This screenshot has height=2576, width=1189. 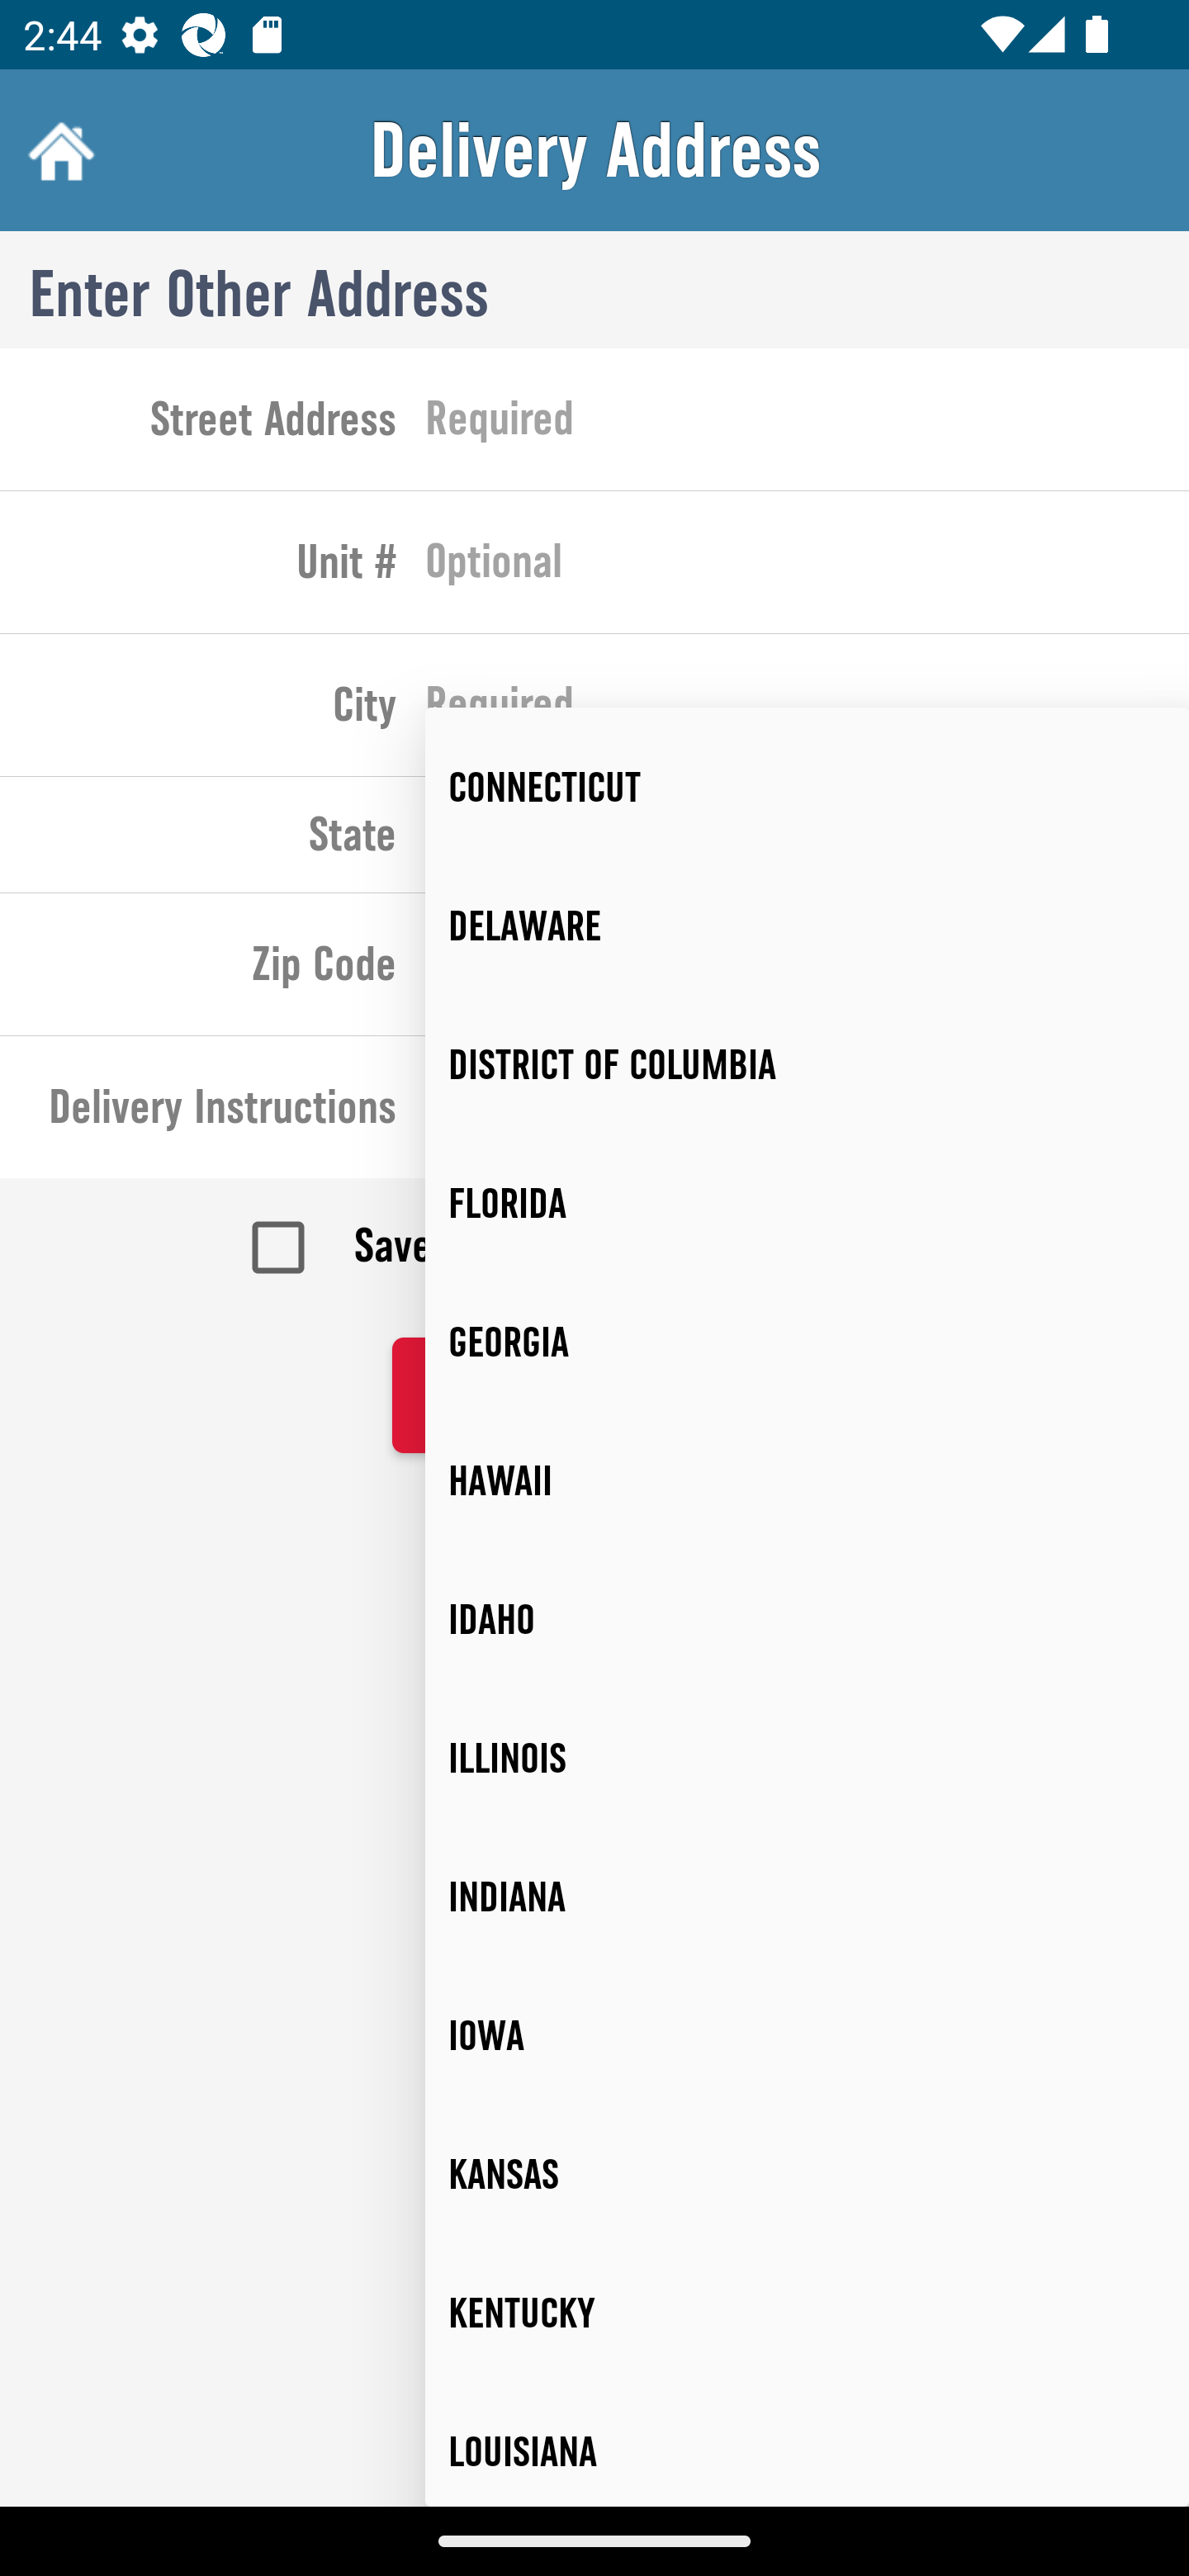 I want to click on KANSAS, so click(x=808, y=2174).